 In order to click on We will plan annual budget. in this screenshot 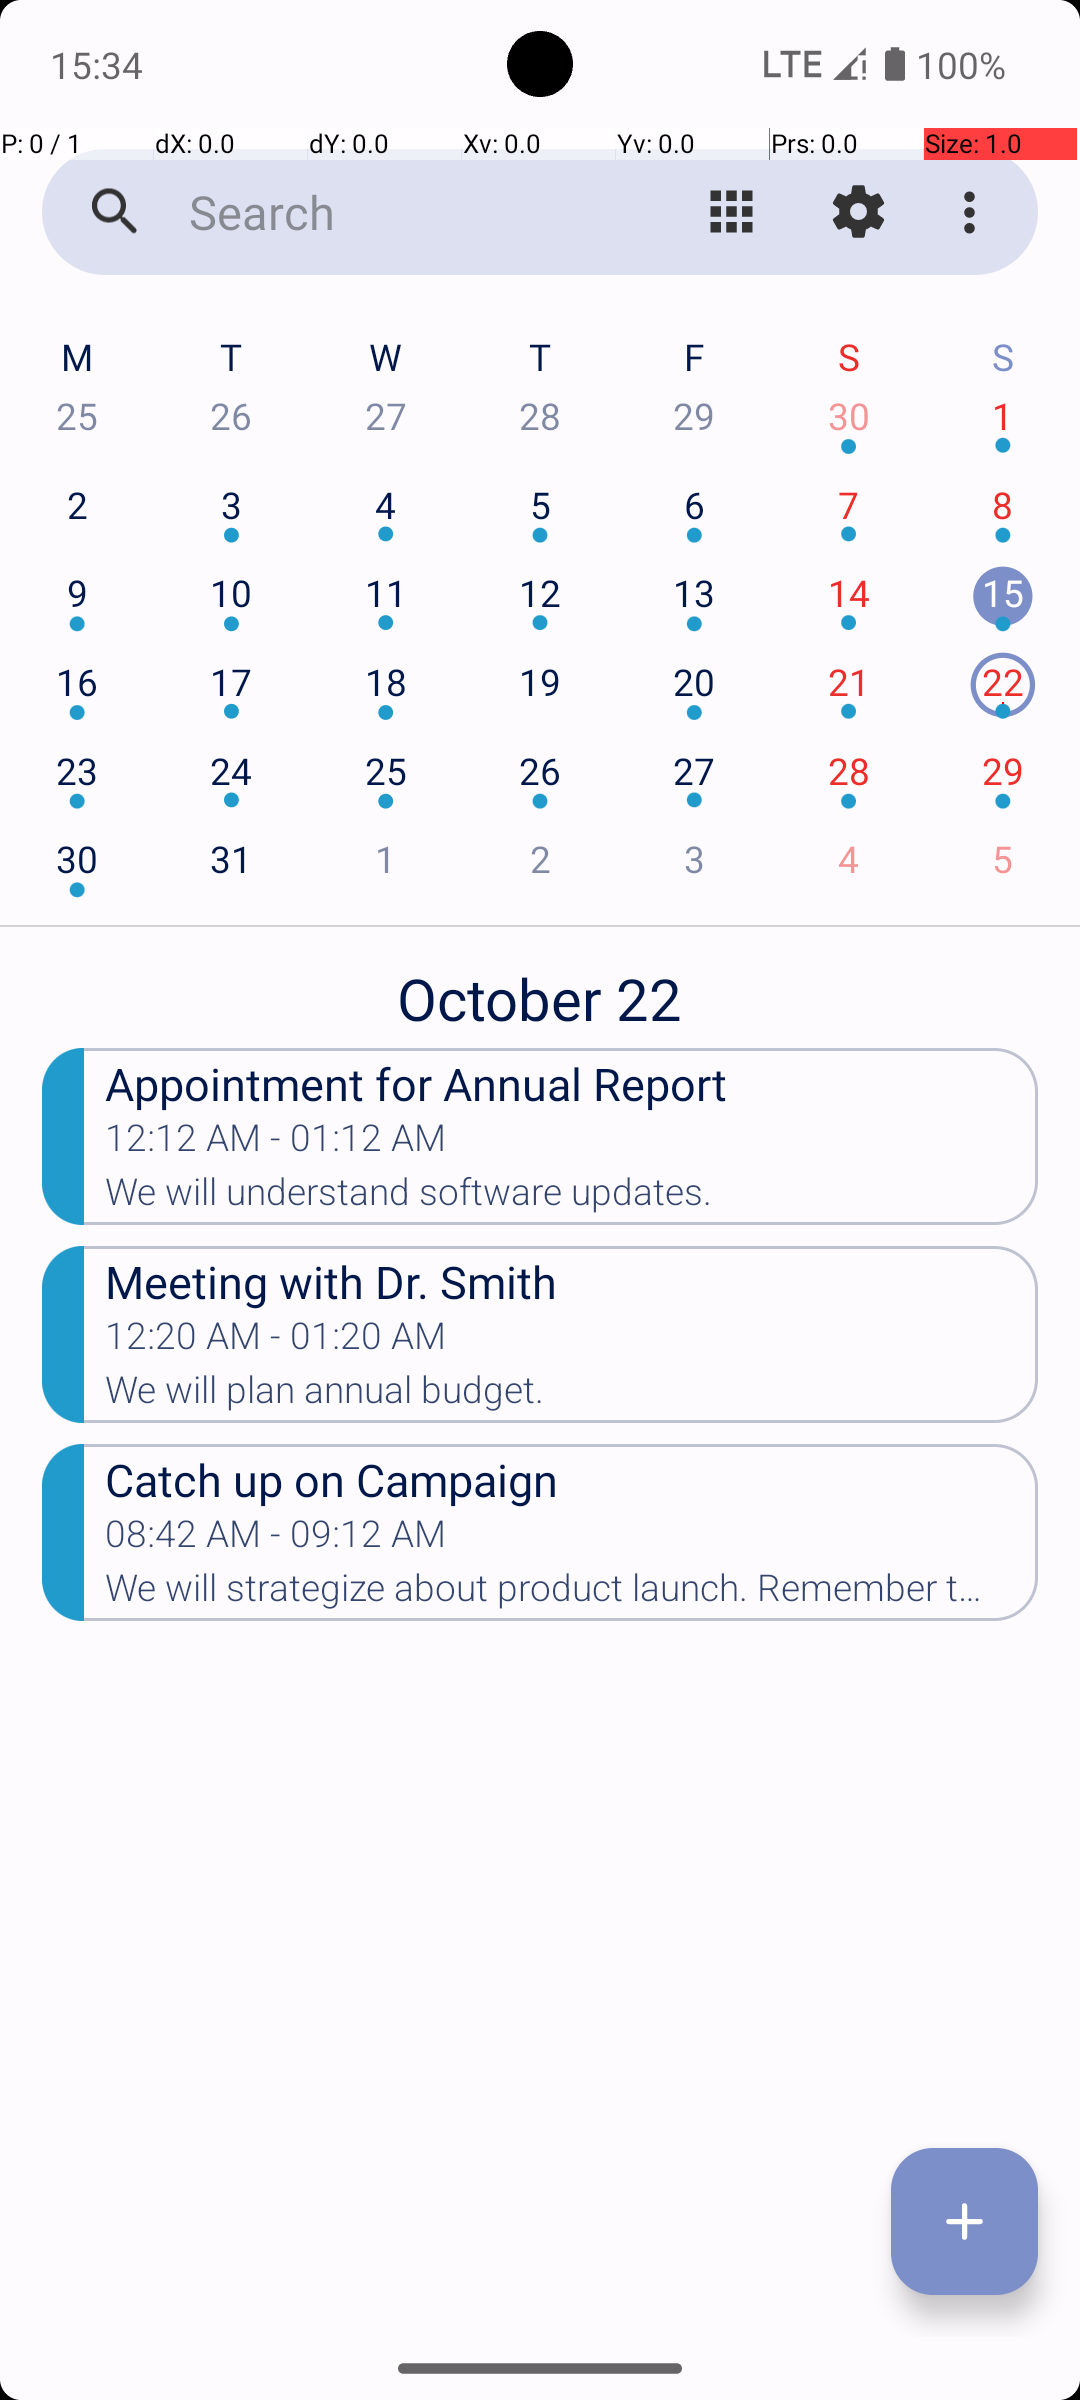, I will do `click(572, 1396)`.